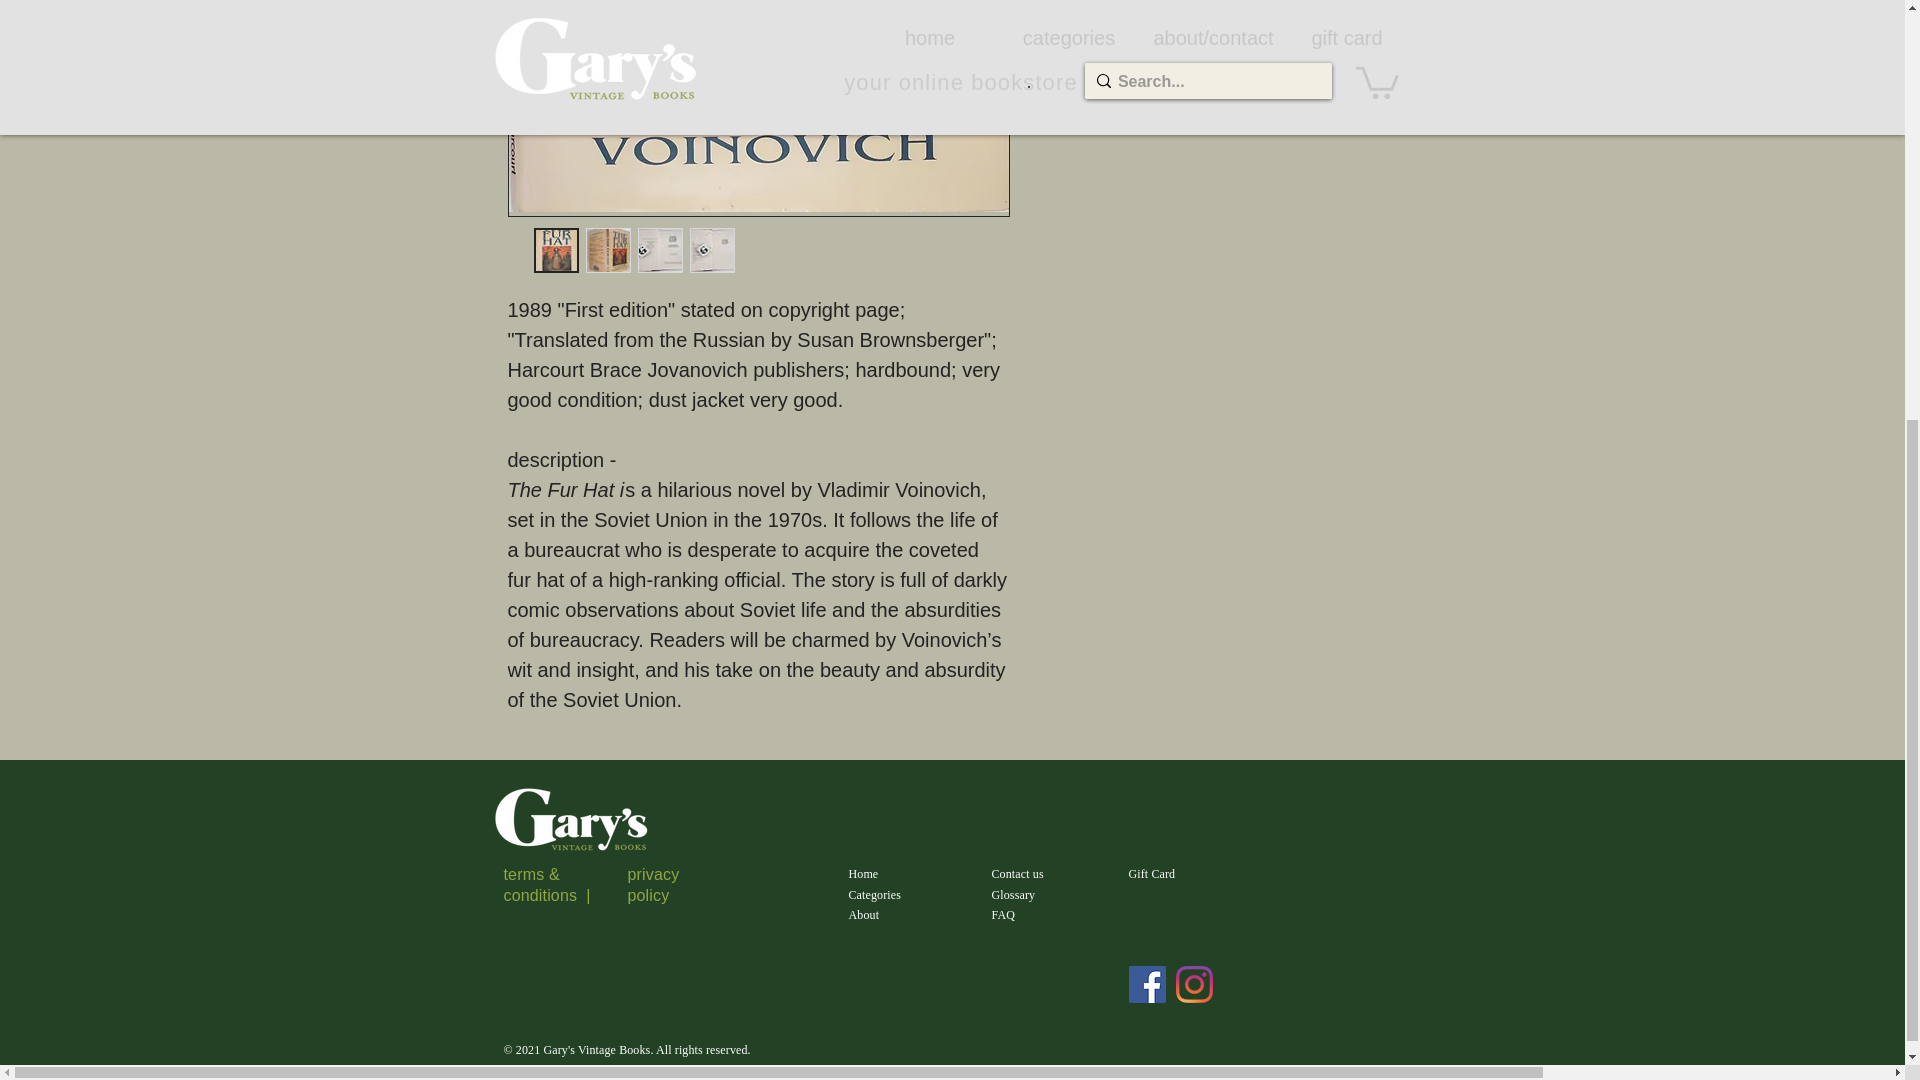 This screenshot has width=1920, height=1080. Describe the element at coordinates (1152, 874) in the screenshot. I see `Gift Card` at that location.